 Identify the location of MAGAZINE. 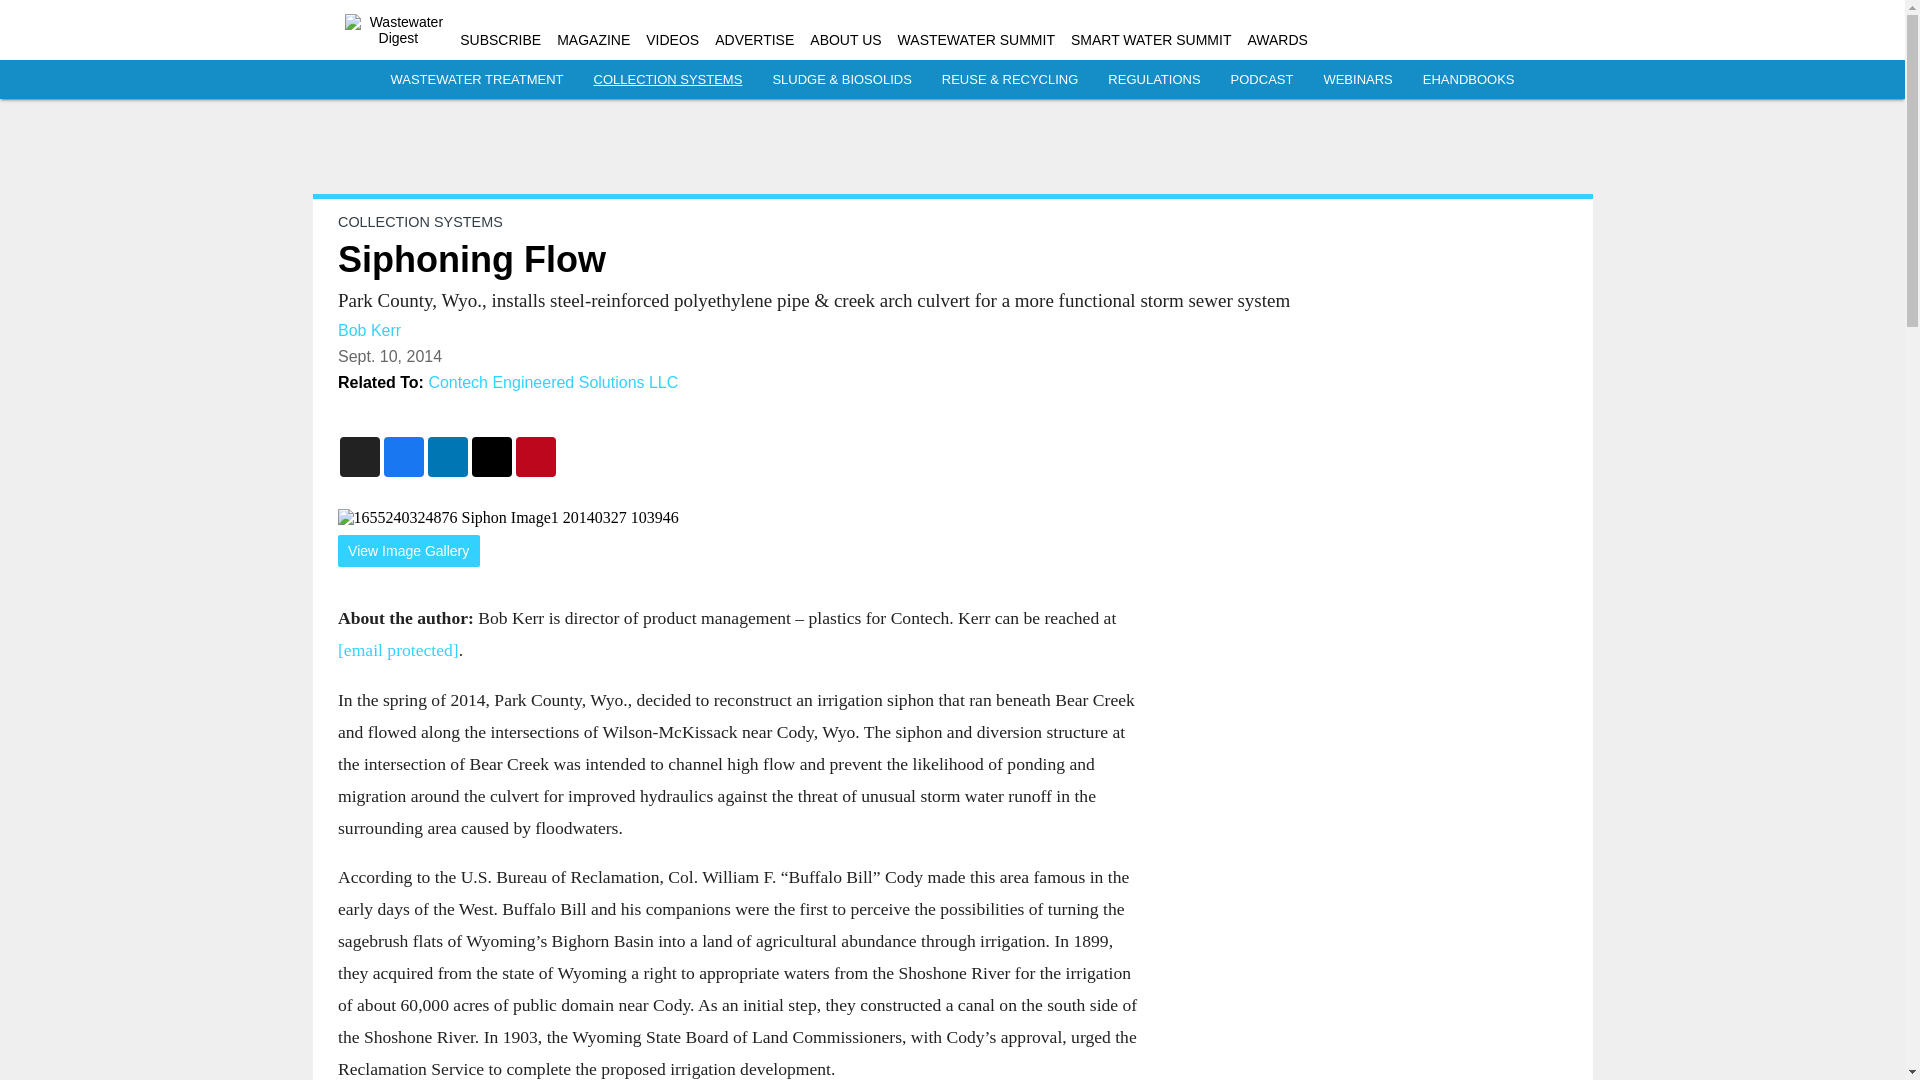
(592, 40).